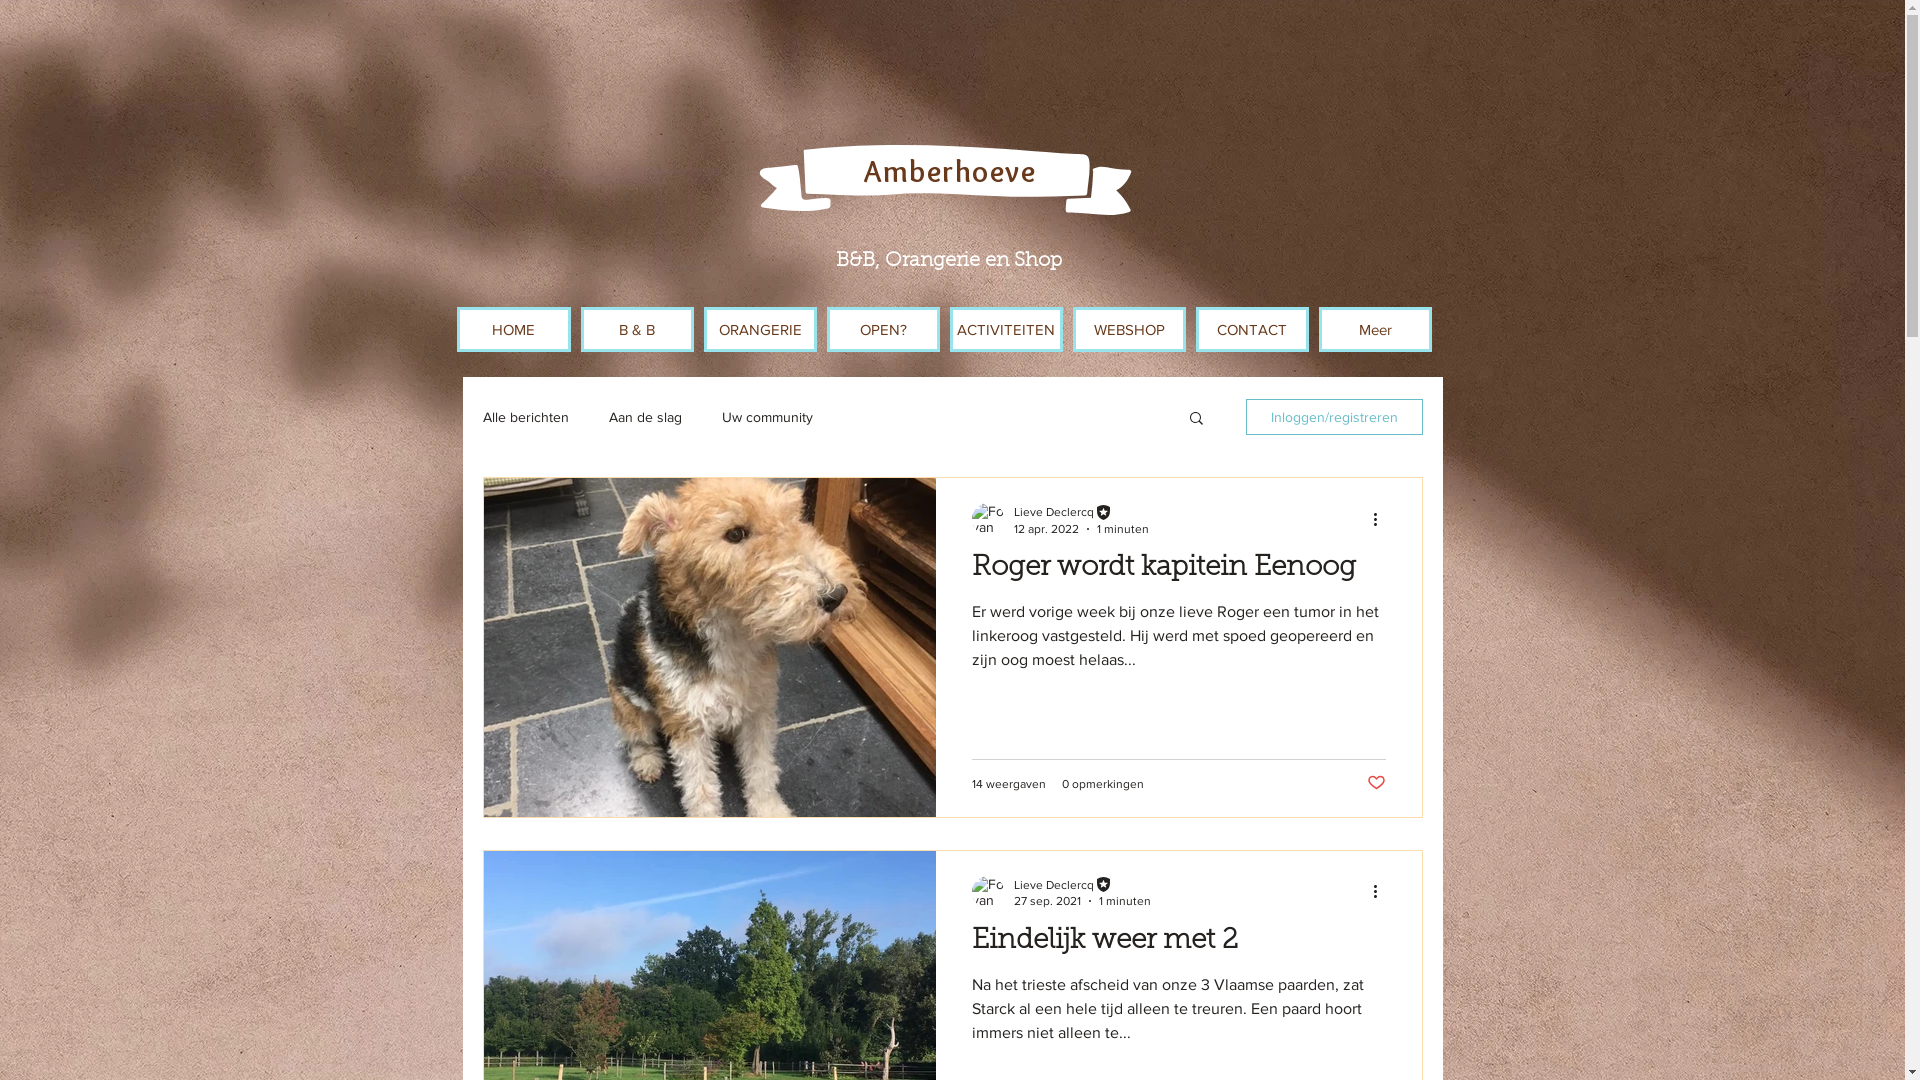  Describe the element at coordinates (1334, 417) in the screenshot. I see `Inloggen/registreren` at that location.